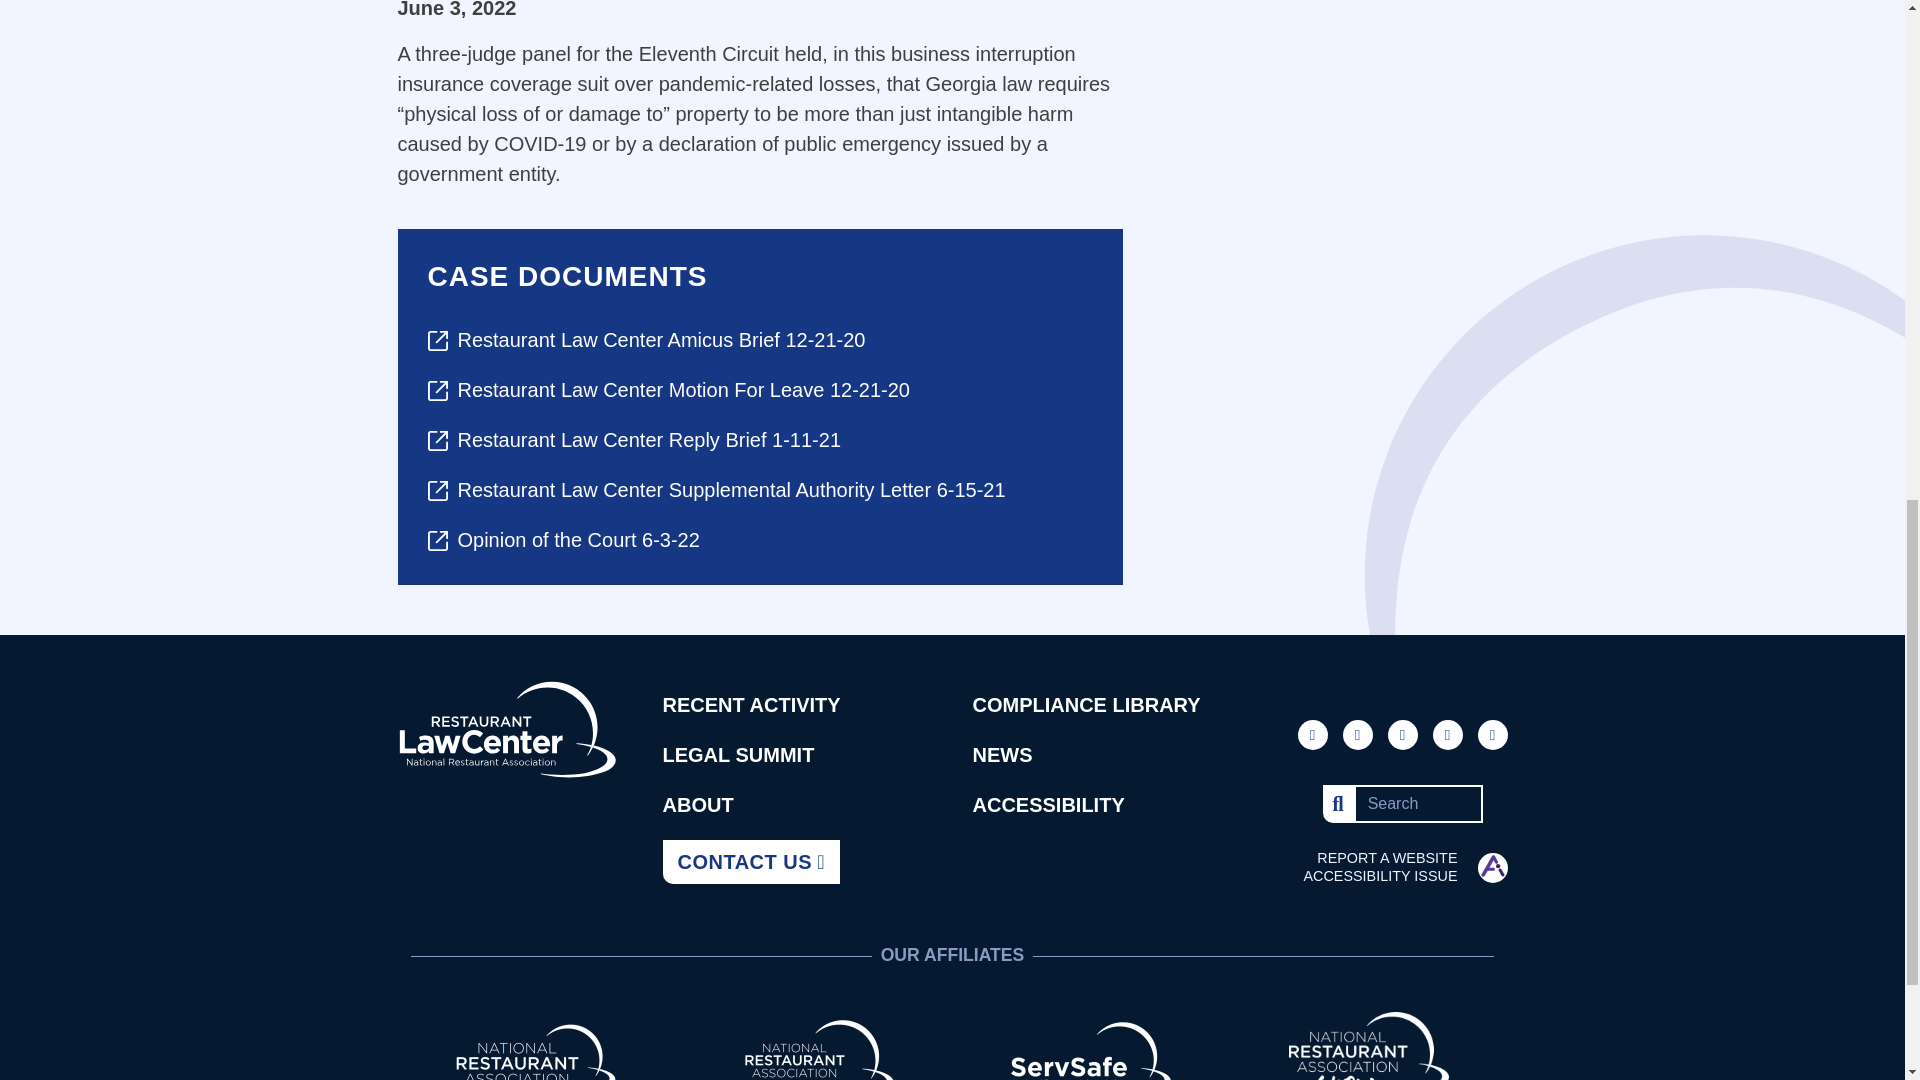 Image resolution: width=1920 pixels, height=1080 pixels. I want to click on Opinion of the Court 6-3-22, so click(760, 540).